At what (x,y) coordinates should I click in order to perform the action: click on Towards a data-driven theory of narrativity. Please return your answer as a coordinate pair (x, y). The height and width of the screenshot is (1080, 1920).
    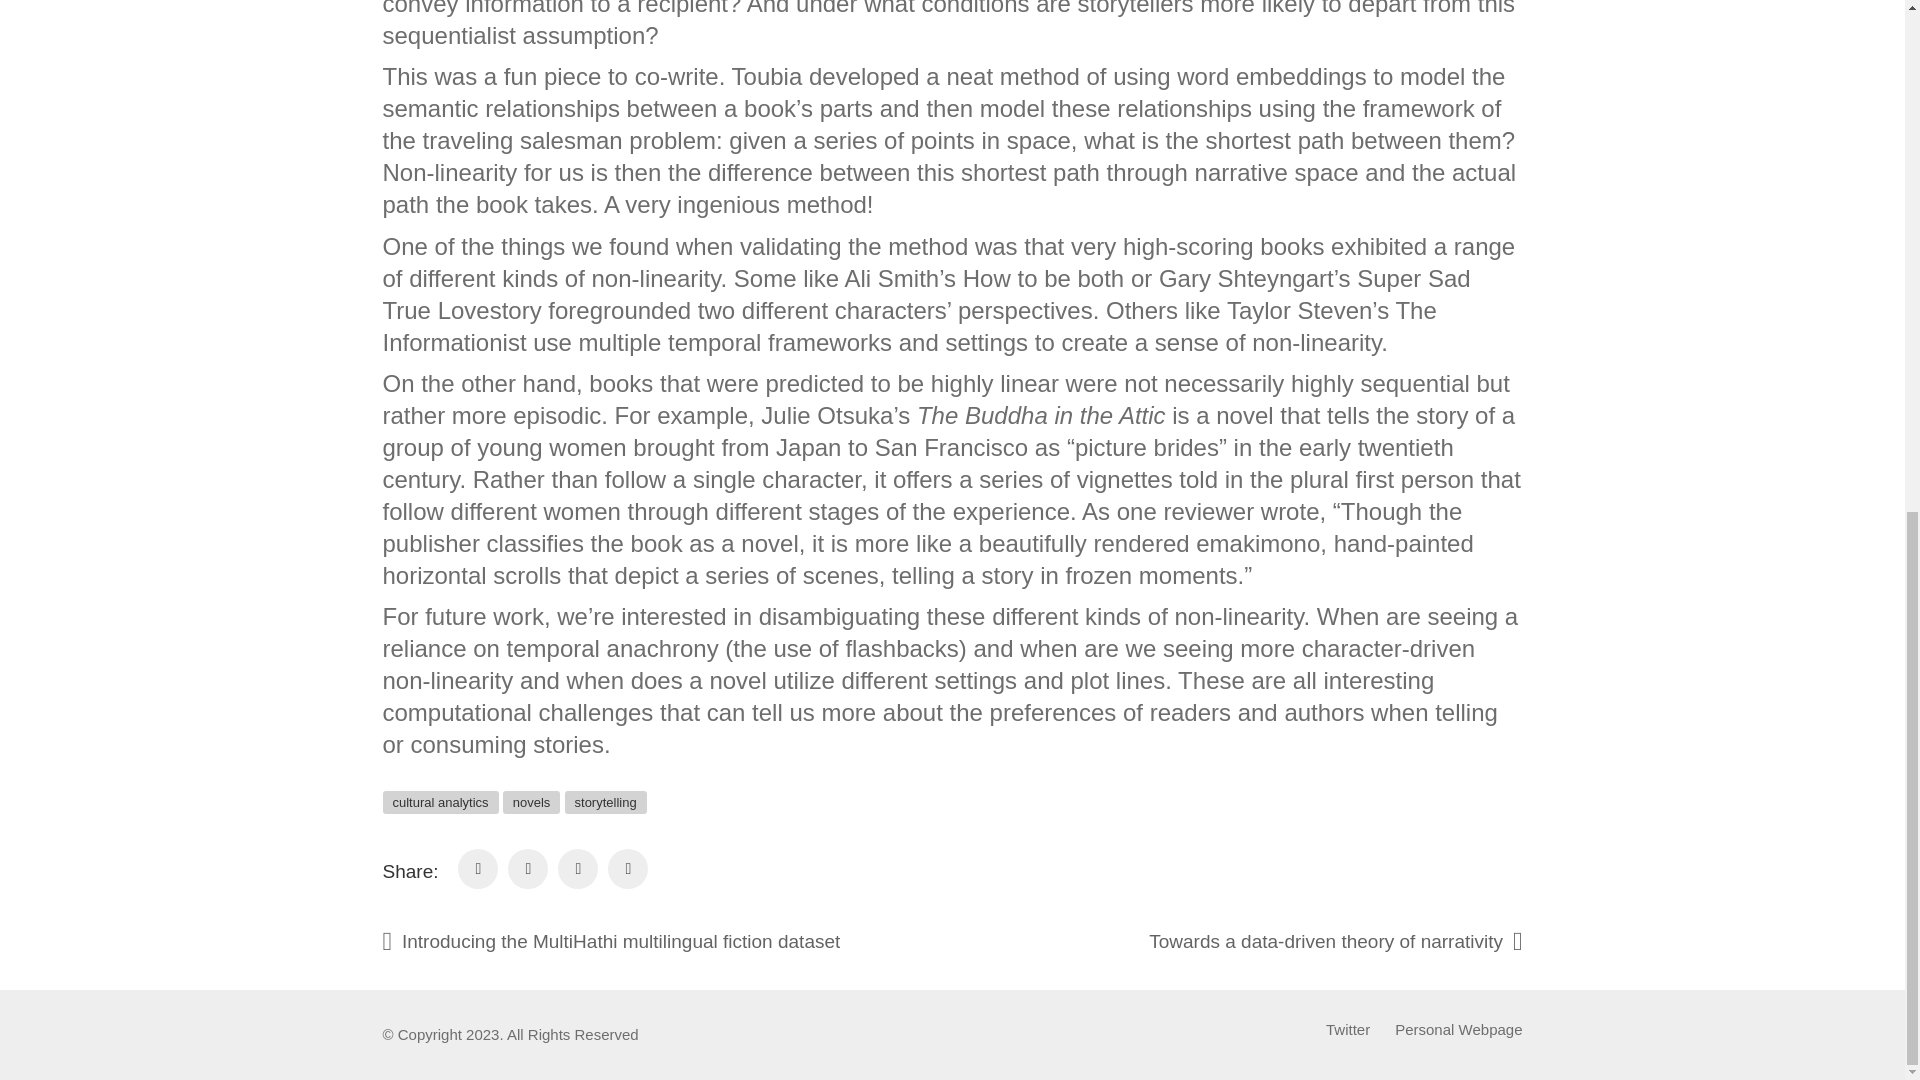
    Looking at the image, I should click on (1274, 942).